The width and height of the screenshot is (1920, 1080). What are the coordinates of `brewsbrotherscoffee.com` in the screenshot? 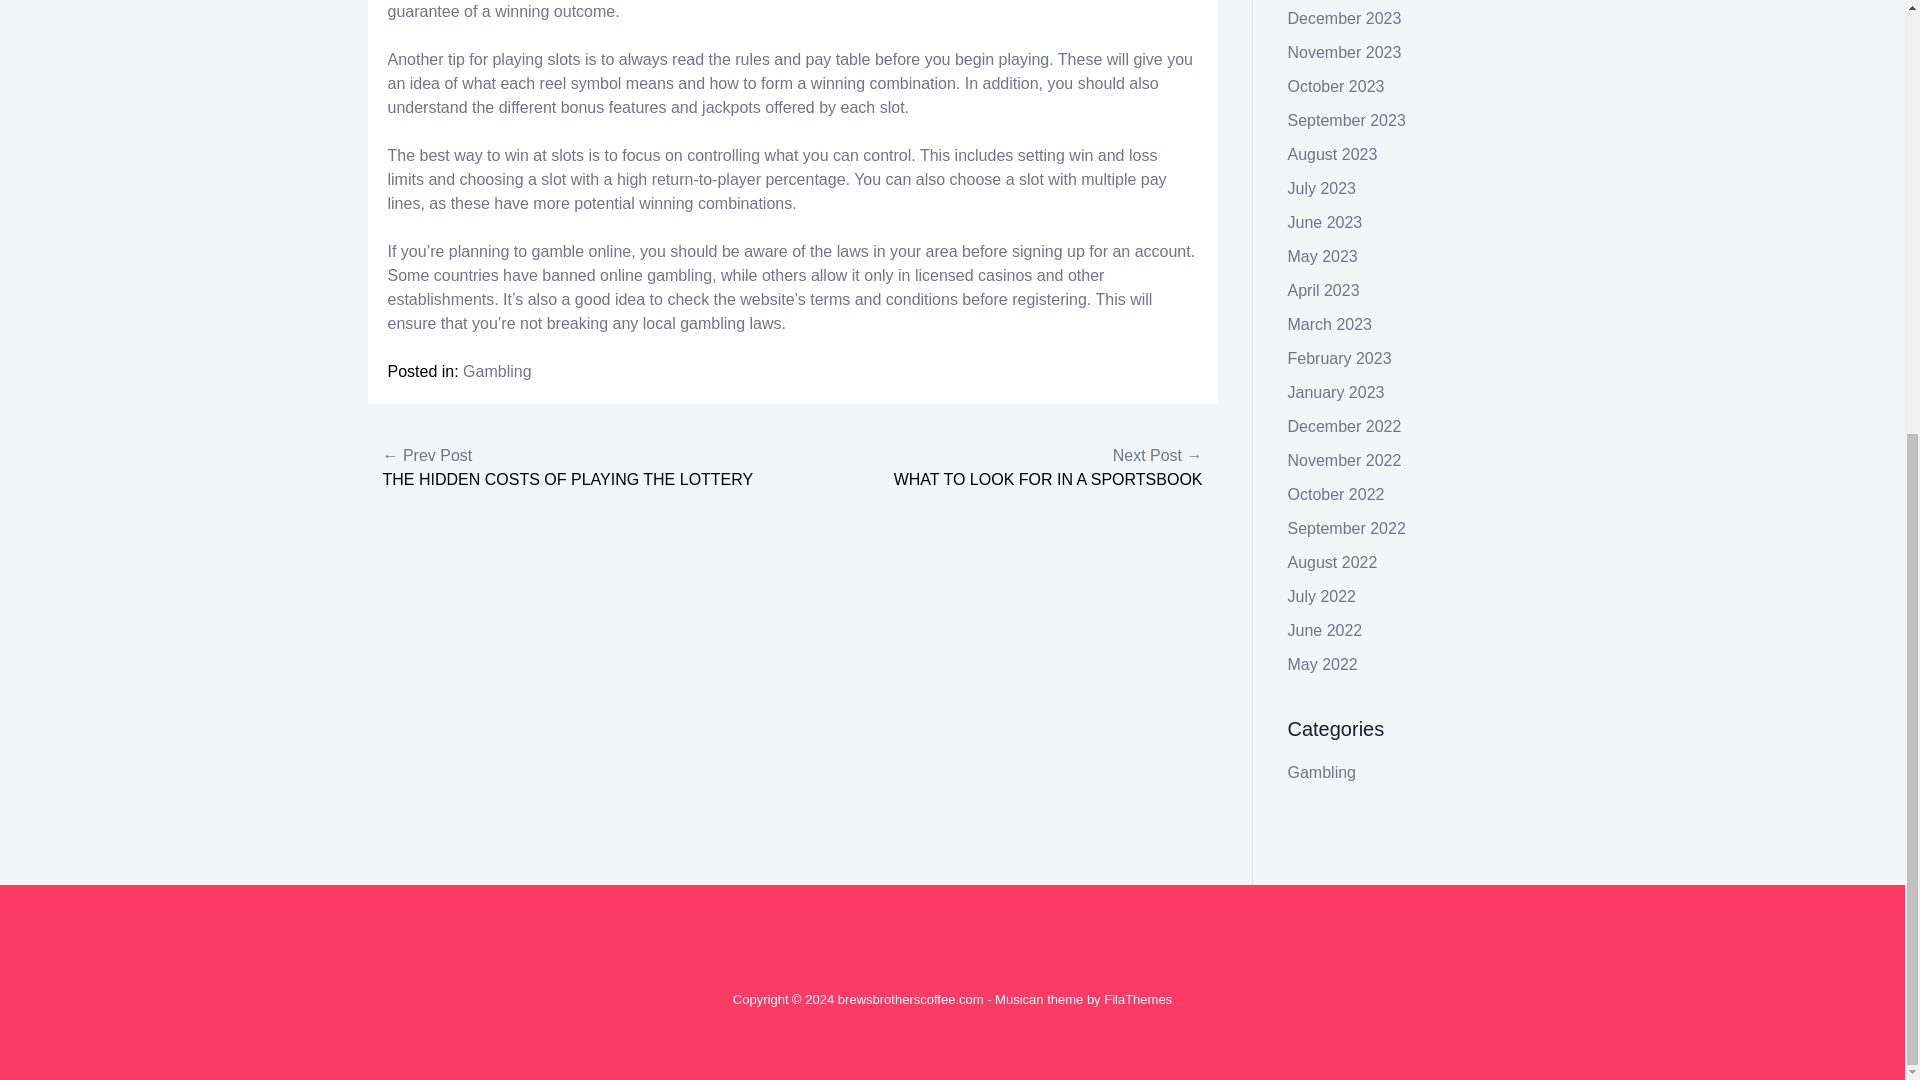 It's located at (910, 999).